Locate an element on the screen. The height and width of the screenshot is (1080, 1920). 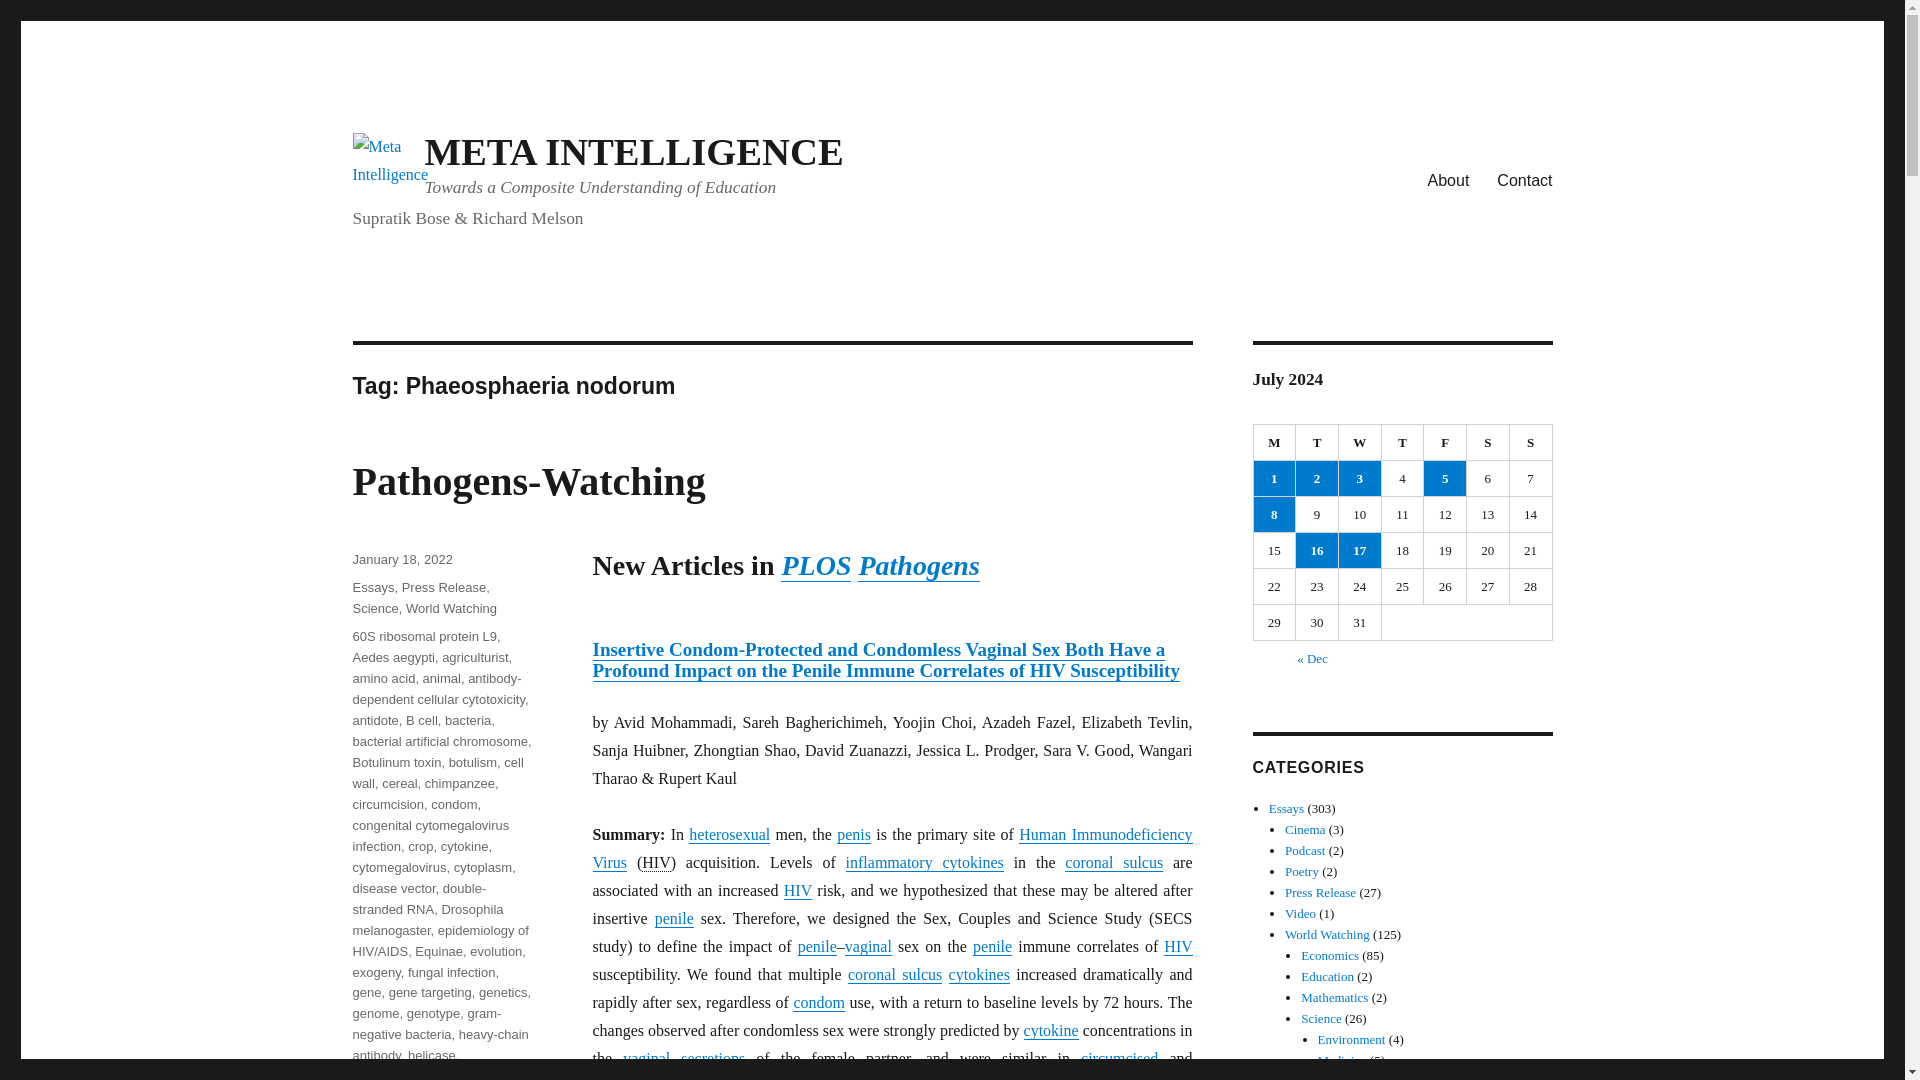
coronal sulcus is located at coordinates (895, 974).